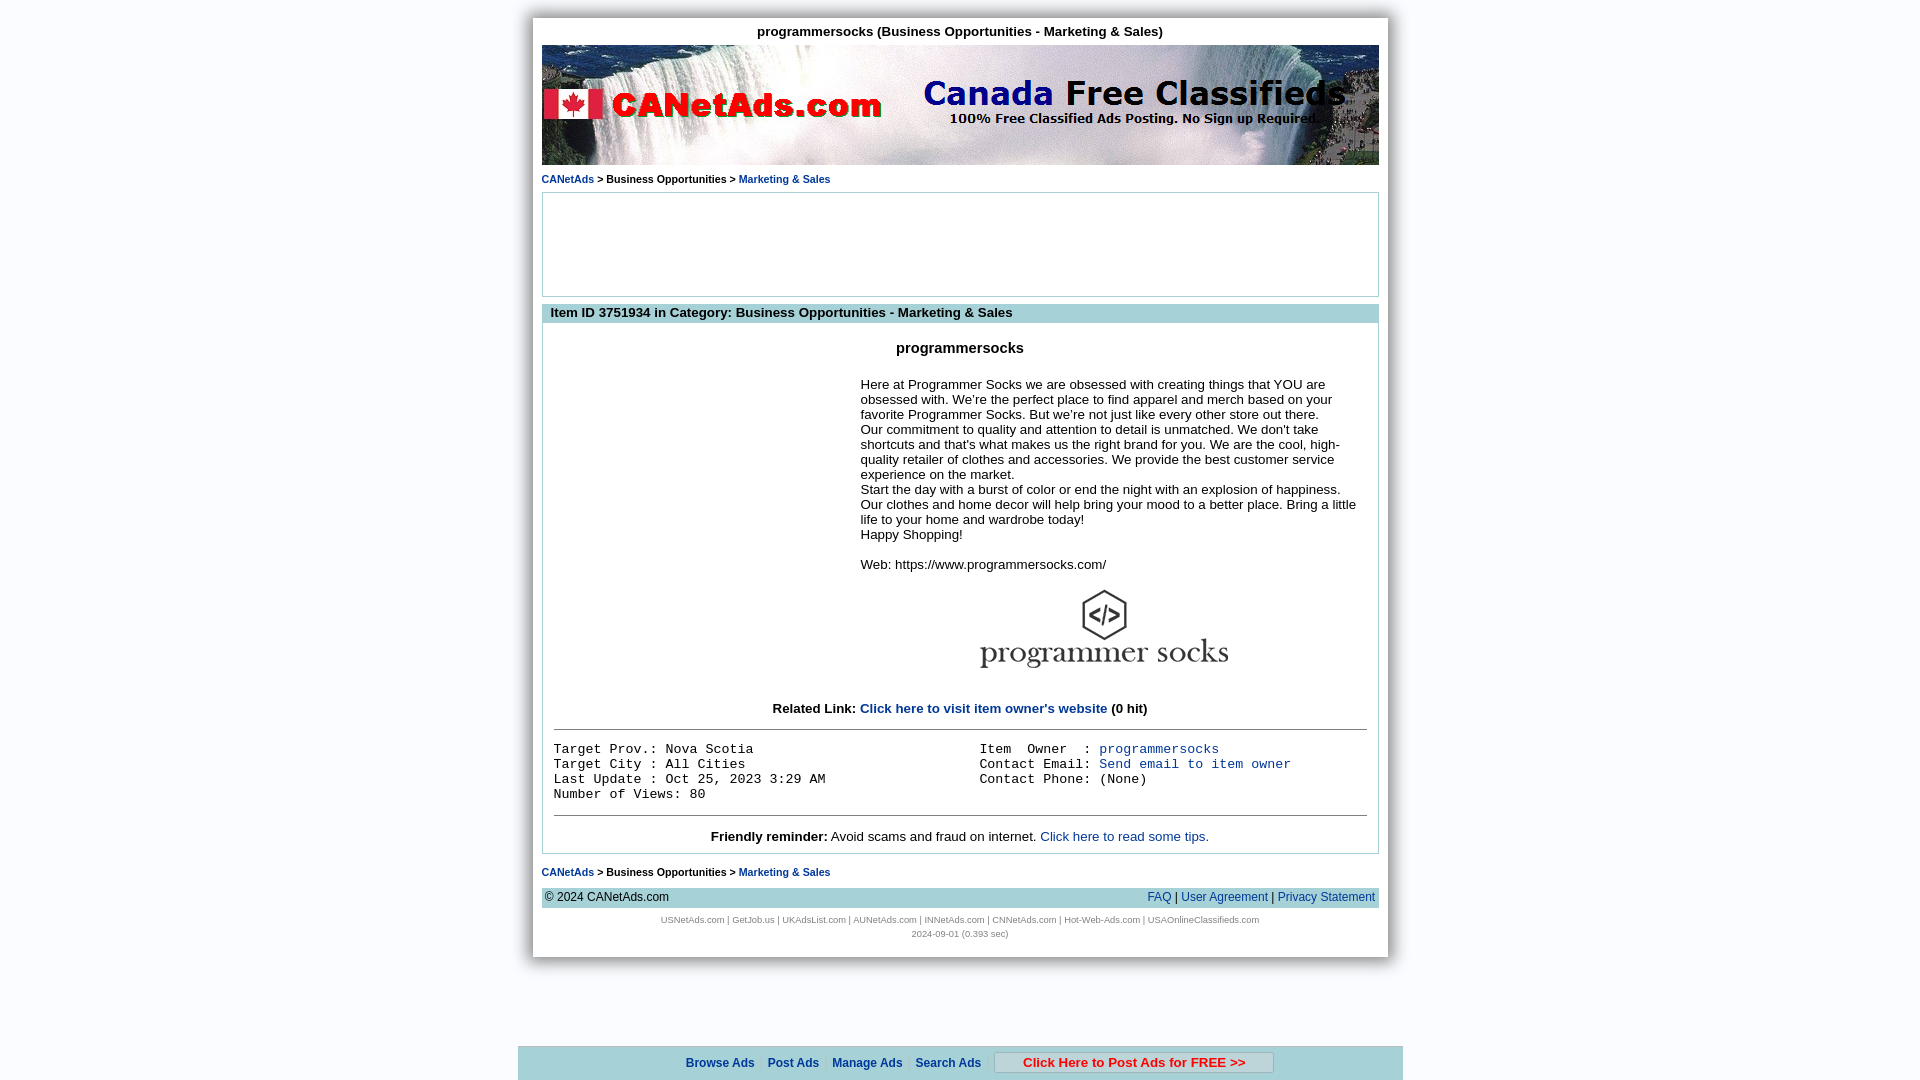  What do you see at coordinates (1326, 896) in the screenshot?
I see `Privacy Statement` at bounding box center [1326, 896].